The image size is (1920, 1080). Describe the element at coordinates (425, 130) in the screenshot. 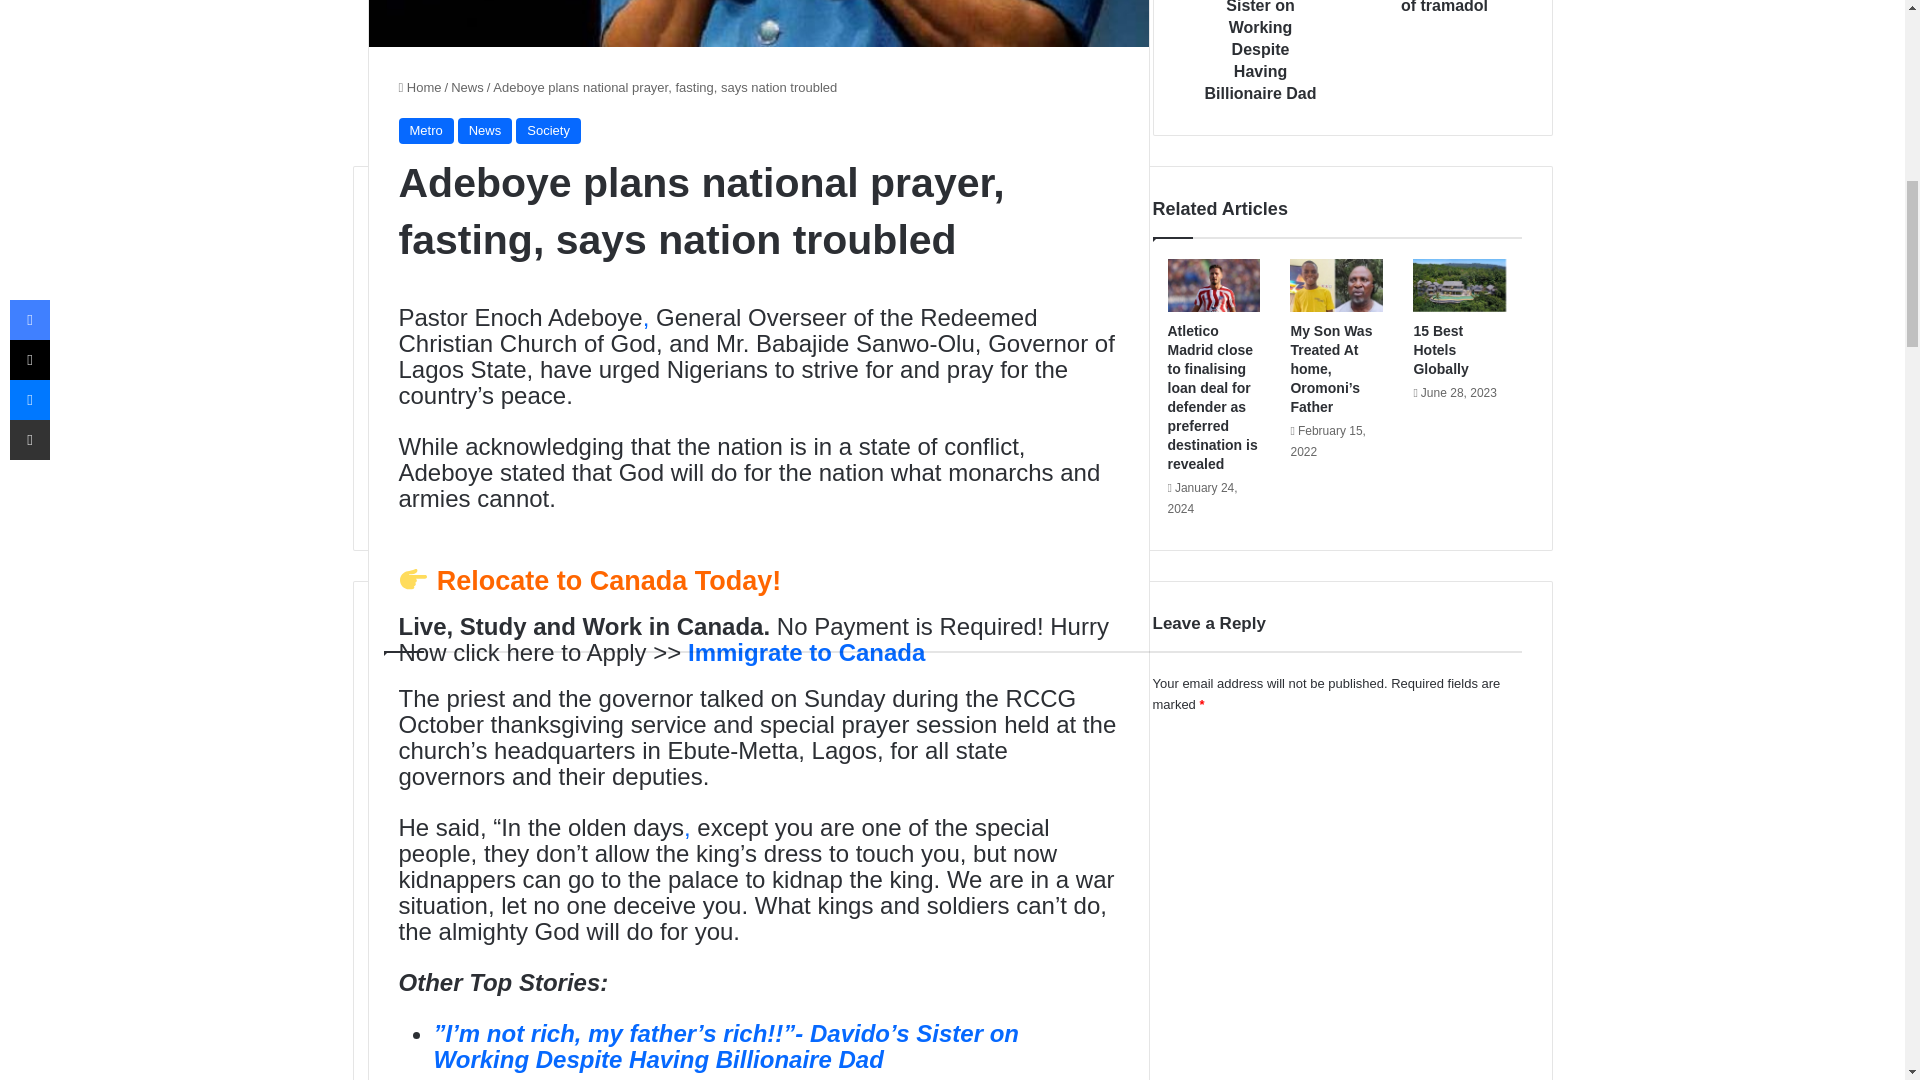

I see `Metro` at that location.